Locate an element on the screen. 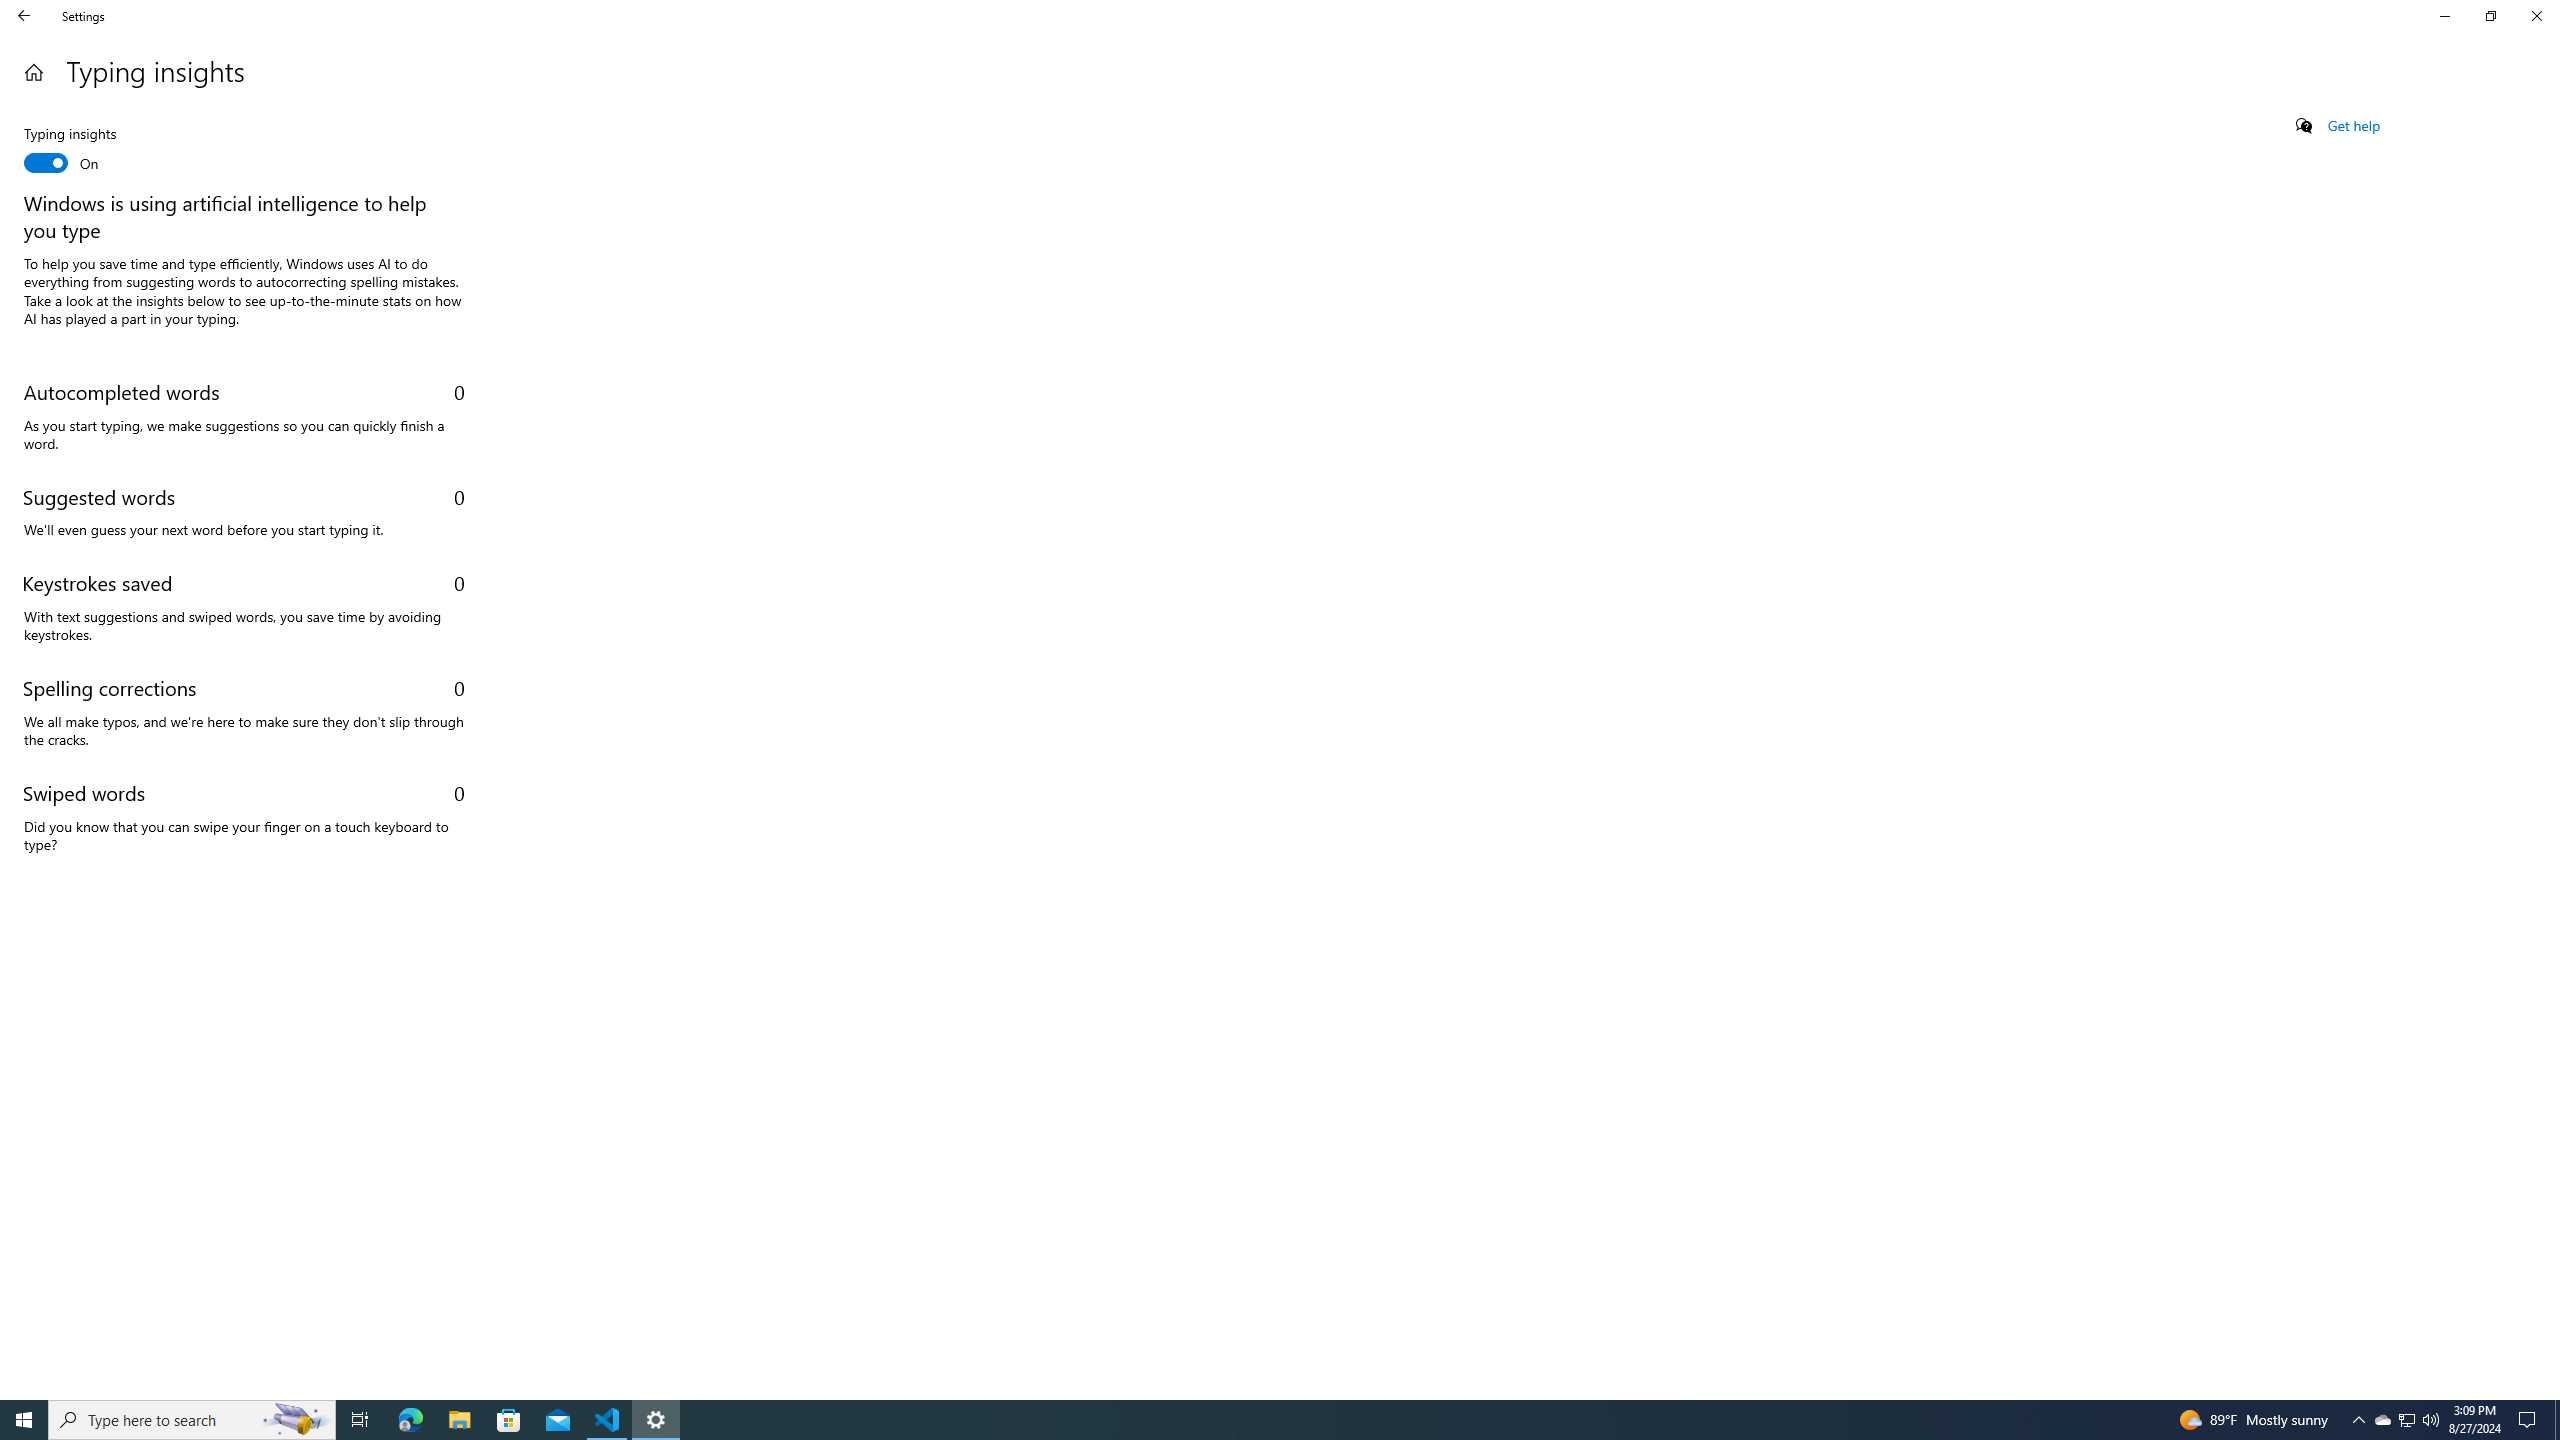  Restore Settings is located at coordinates (2490, 16).